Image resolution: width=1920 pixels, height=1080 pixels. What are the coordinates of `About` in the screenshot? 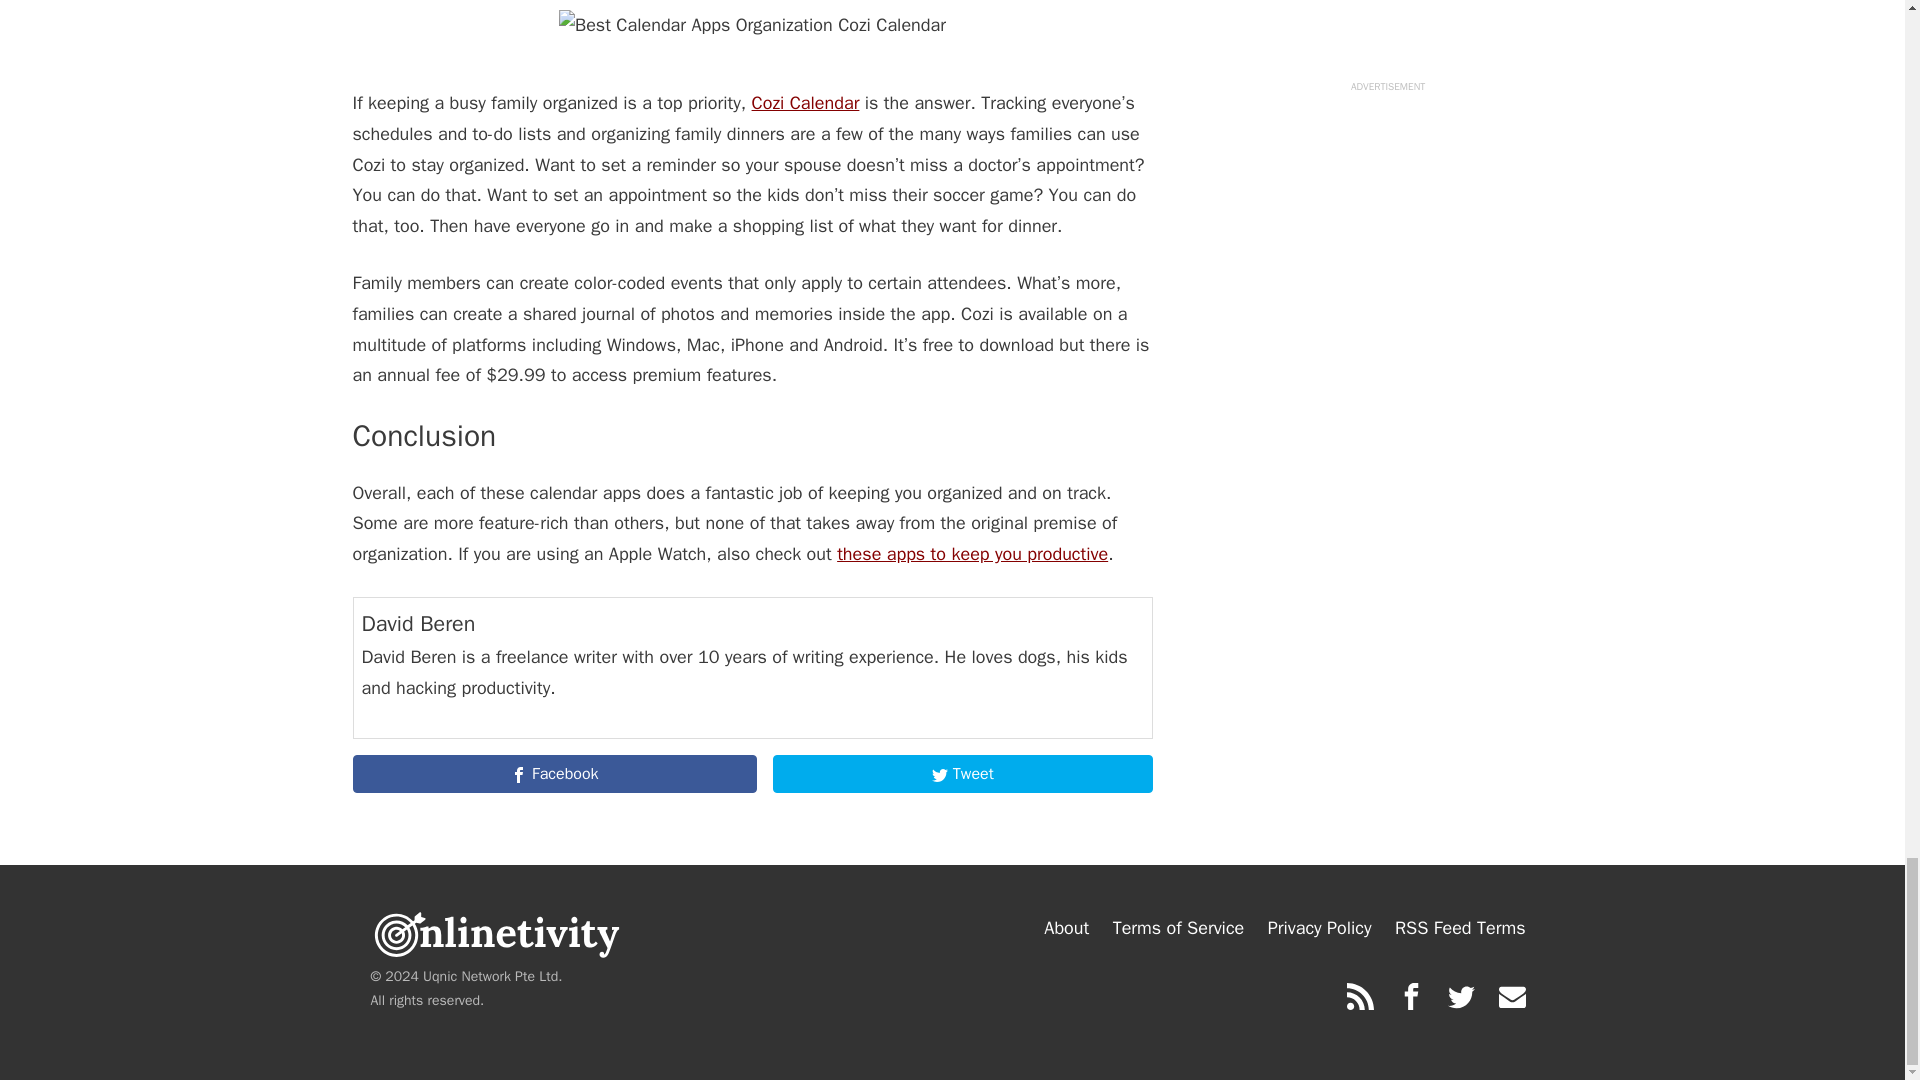 It's located at (1066, 928).